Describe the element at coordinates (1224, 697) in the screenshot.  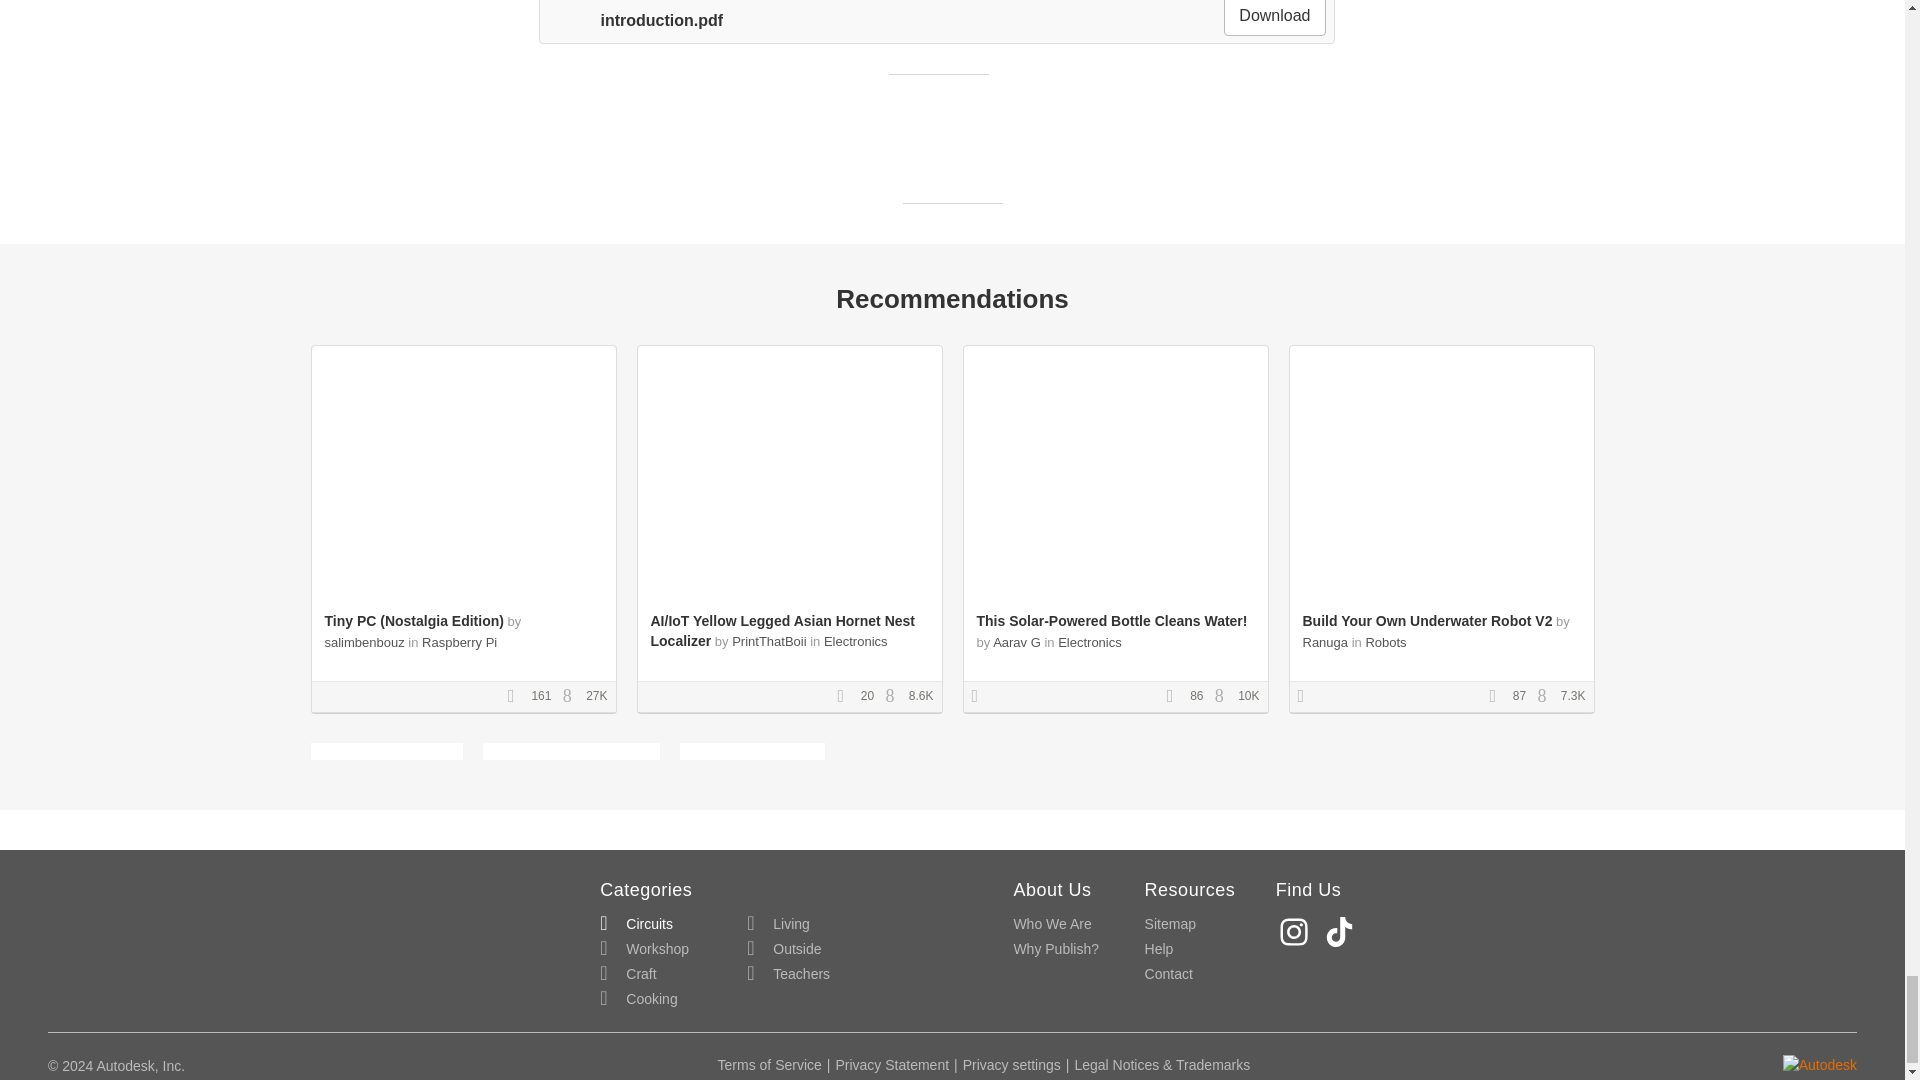
I see `Views Count` at that location.